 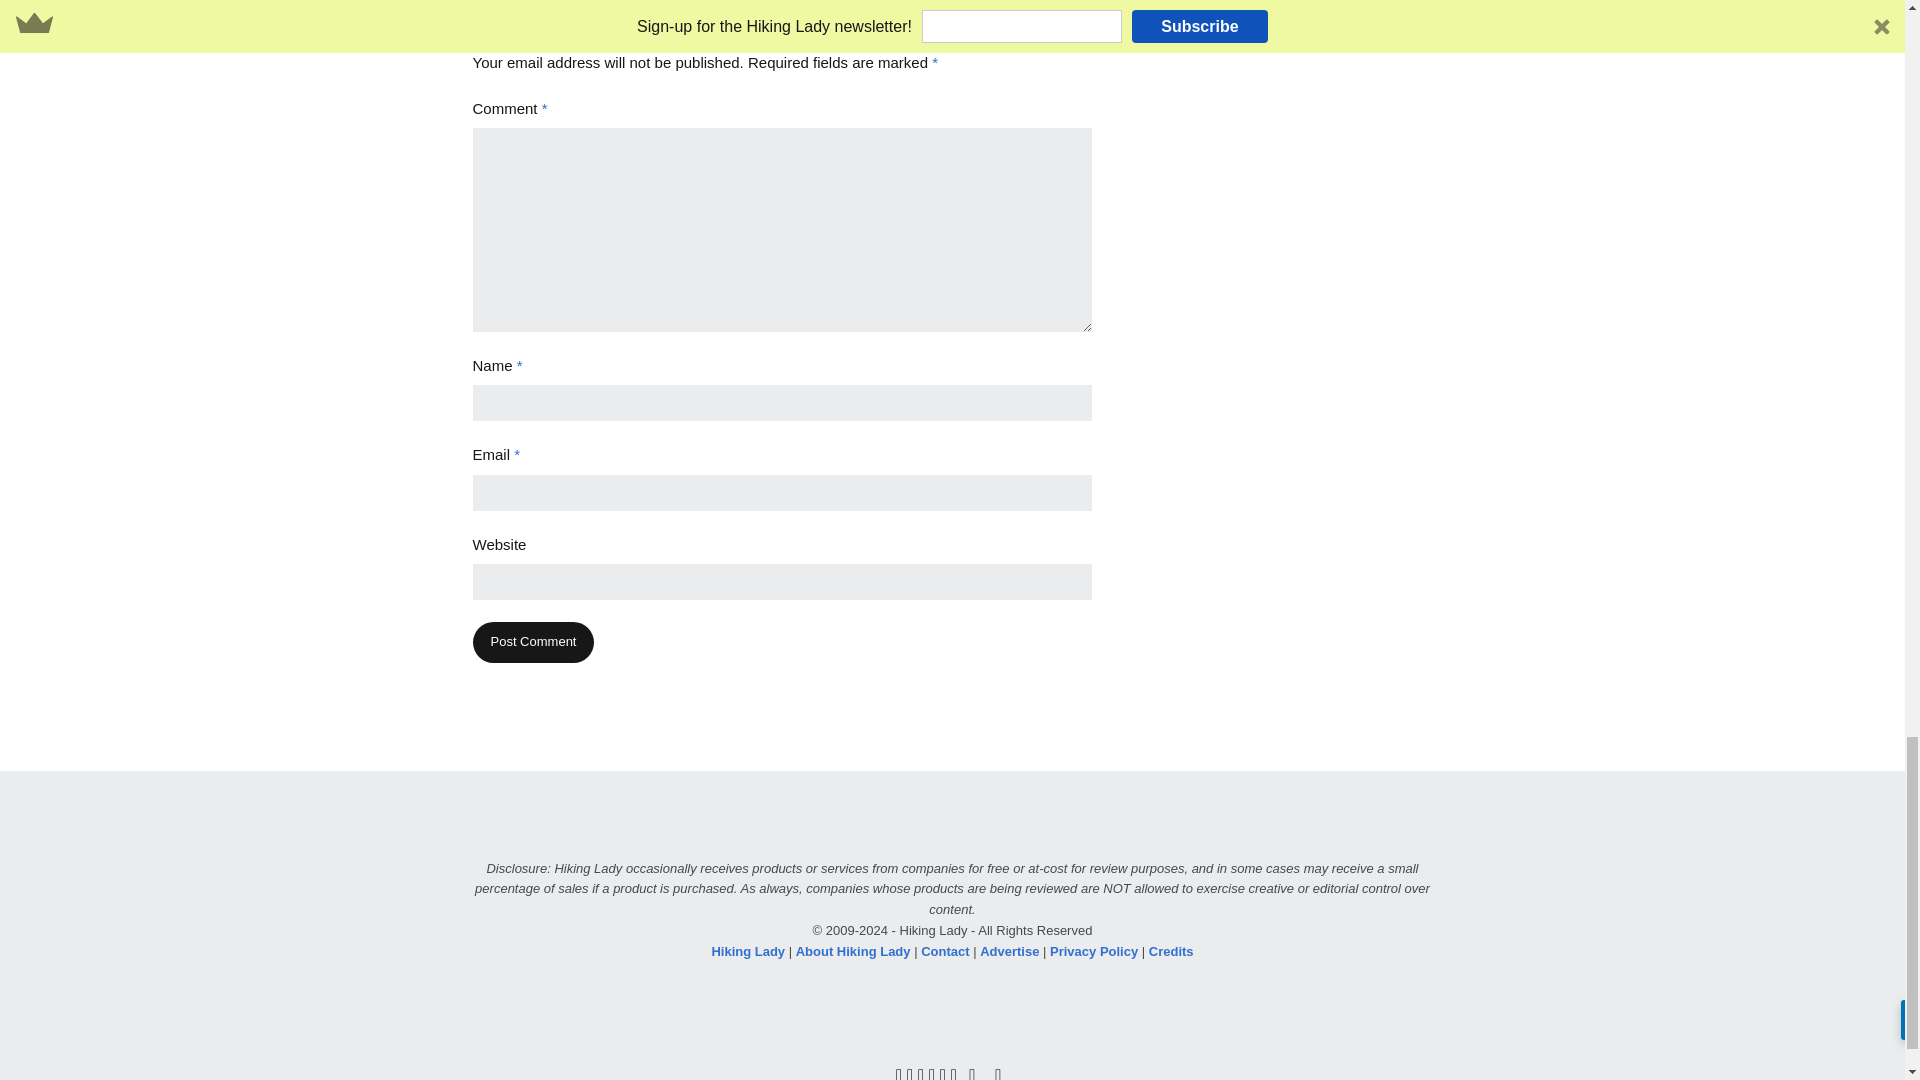 I want to click on Post Comment, so click(x=532, y=642).